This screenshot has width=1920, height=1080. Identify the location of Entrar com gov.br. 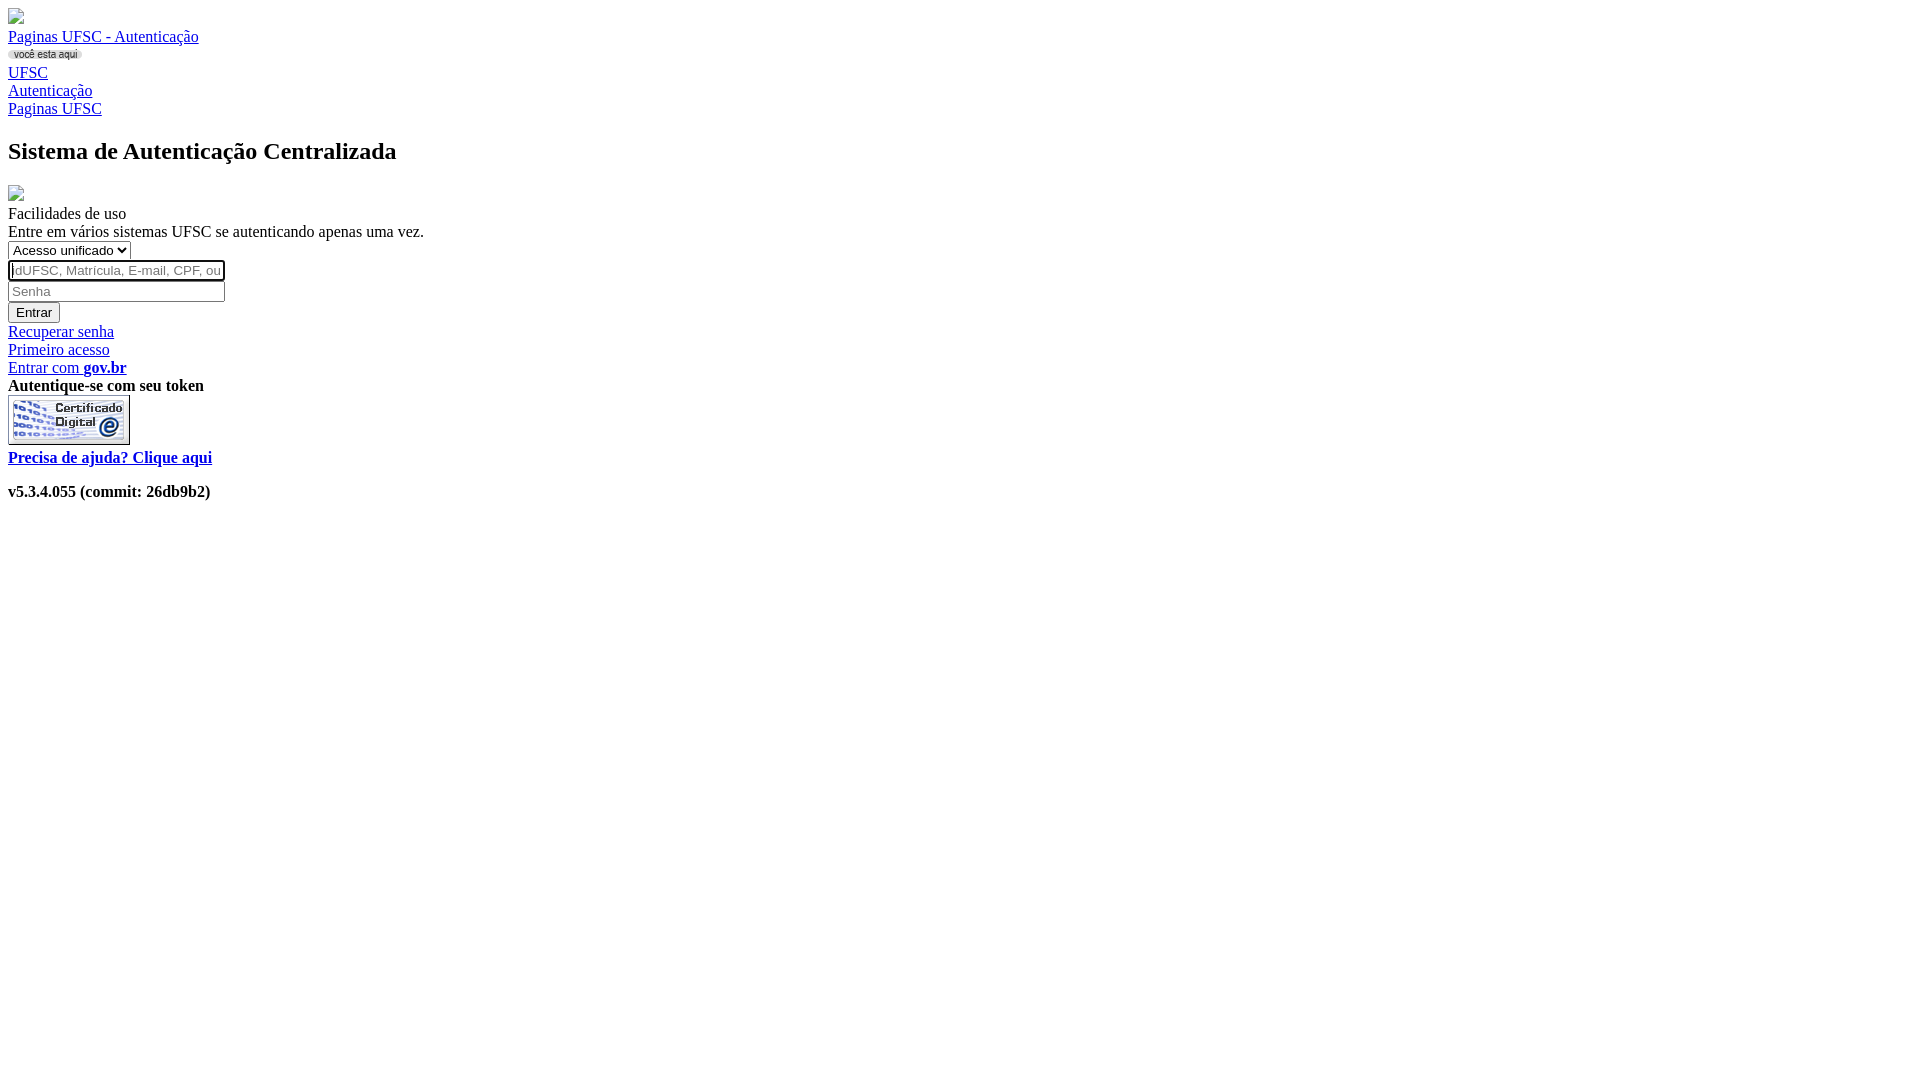
(68, 368).